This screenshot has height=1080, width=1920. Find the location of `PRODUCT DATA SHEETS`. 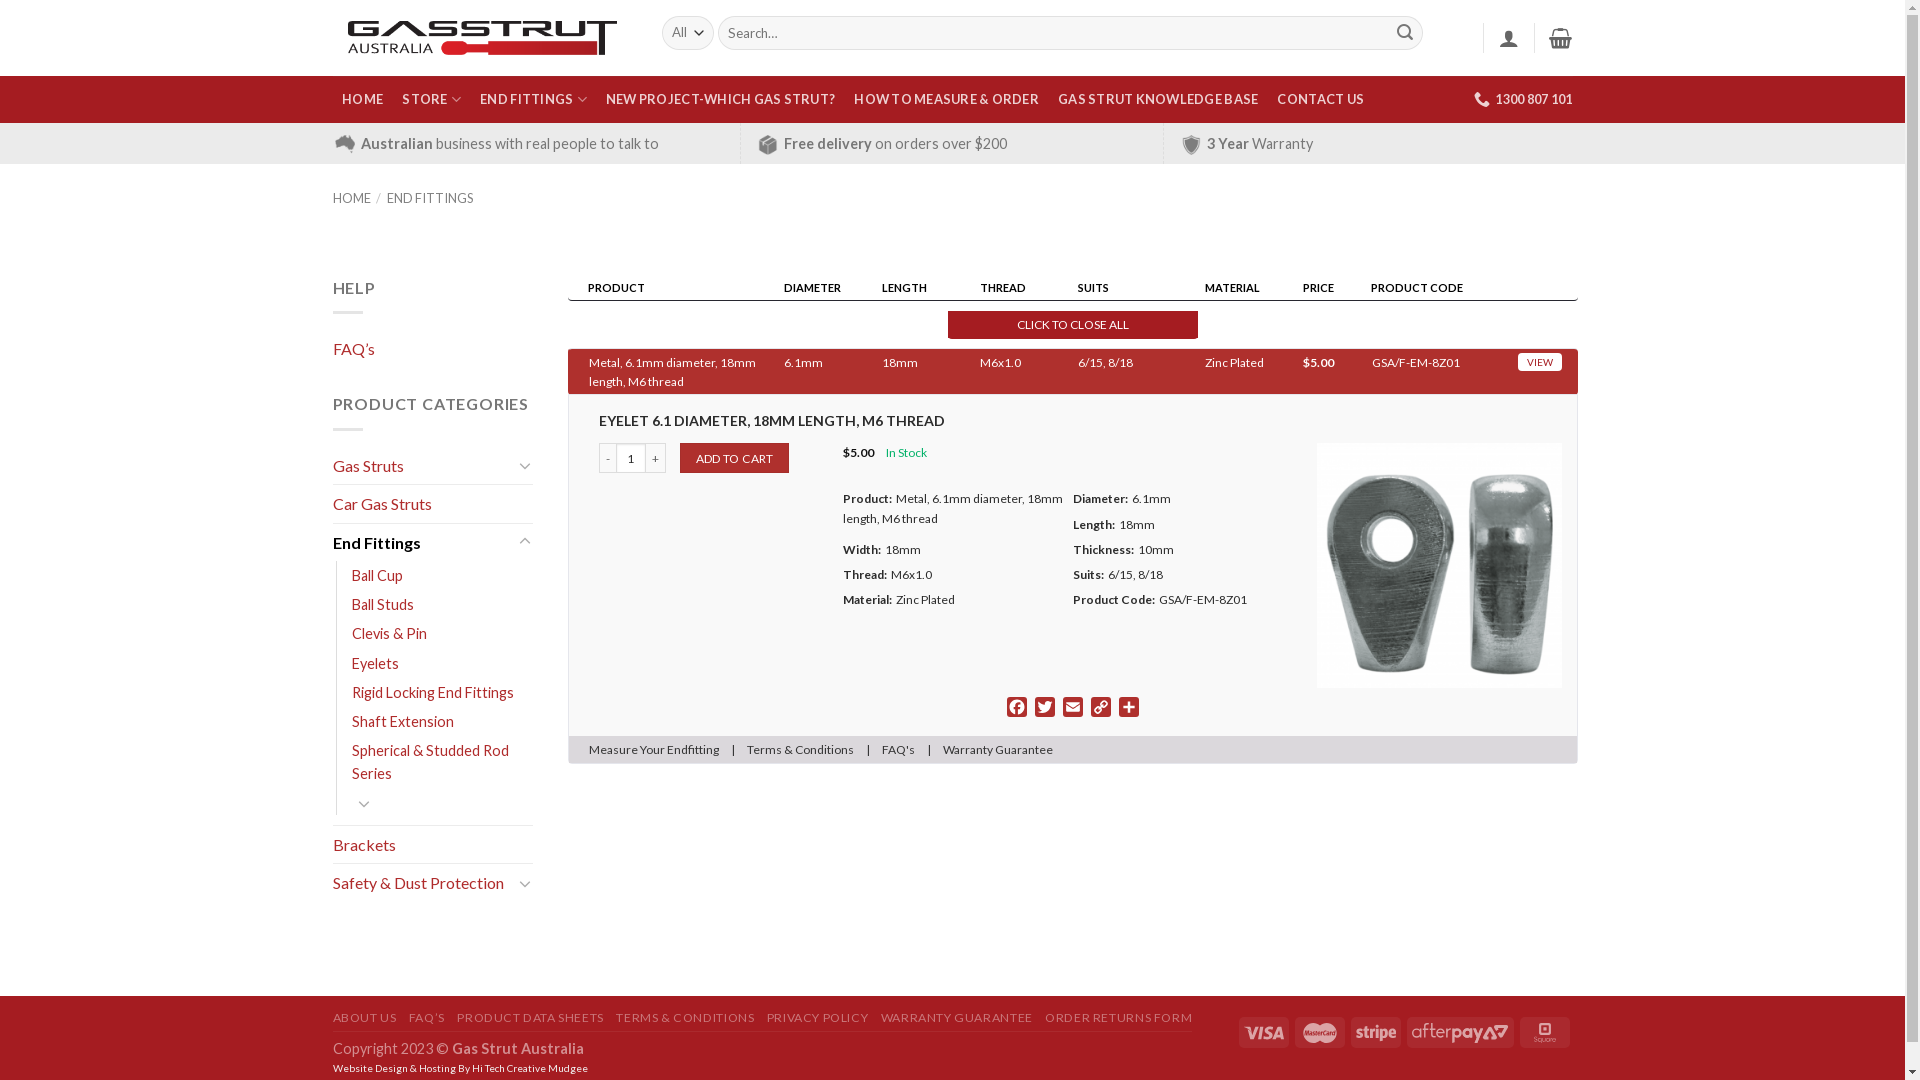

PRODUCT DATA SHEETS is located at coordinates (530, 1018).